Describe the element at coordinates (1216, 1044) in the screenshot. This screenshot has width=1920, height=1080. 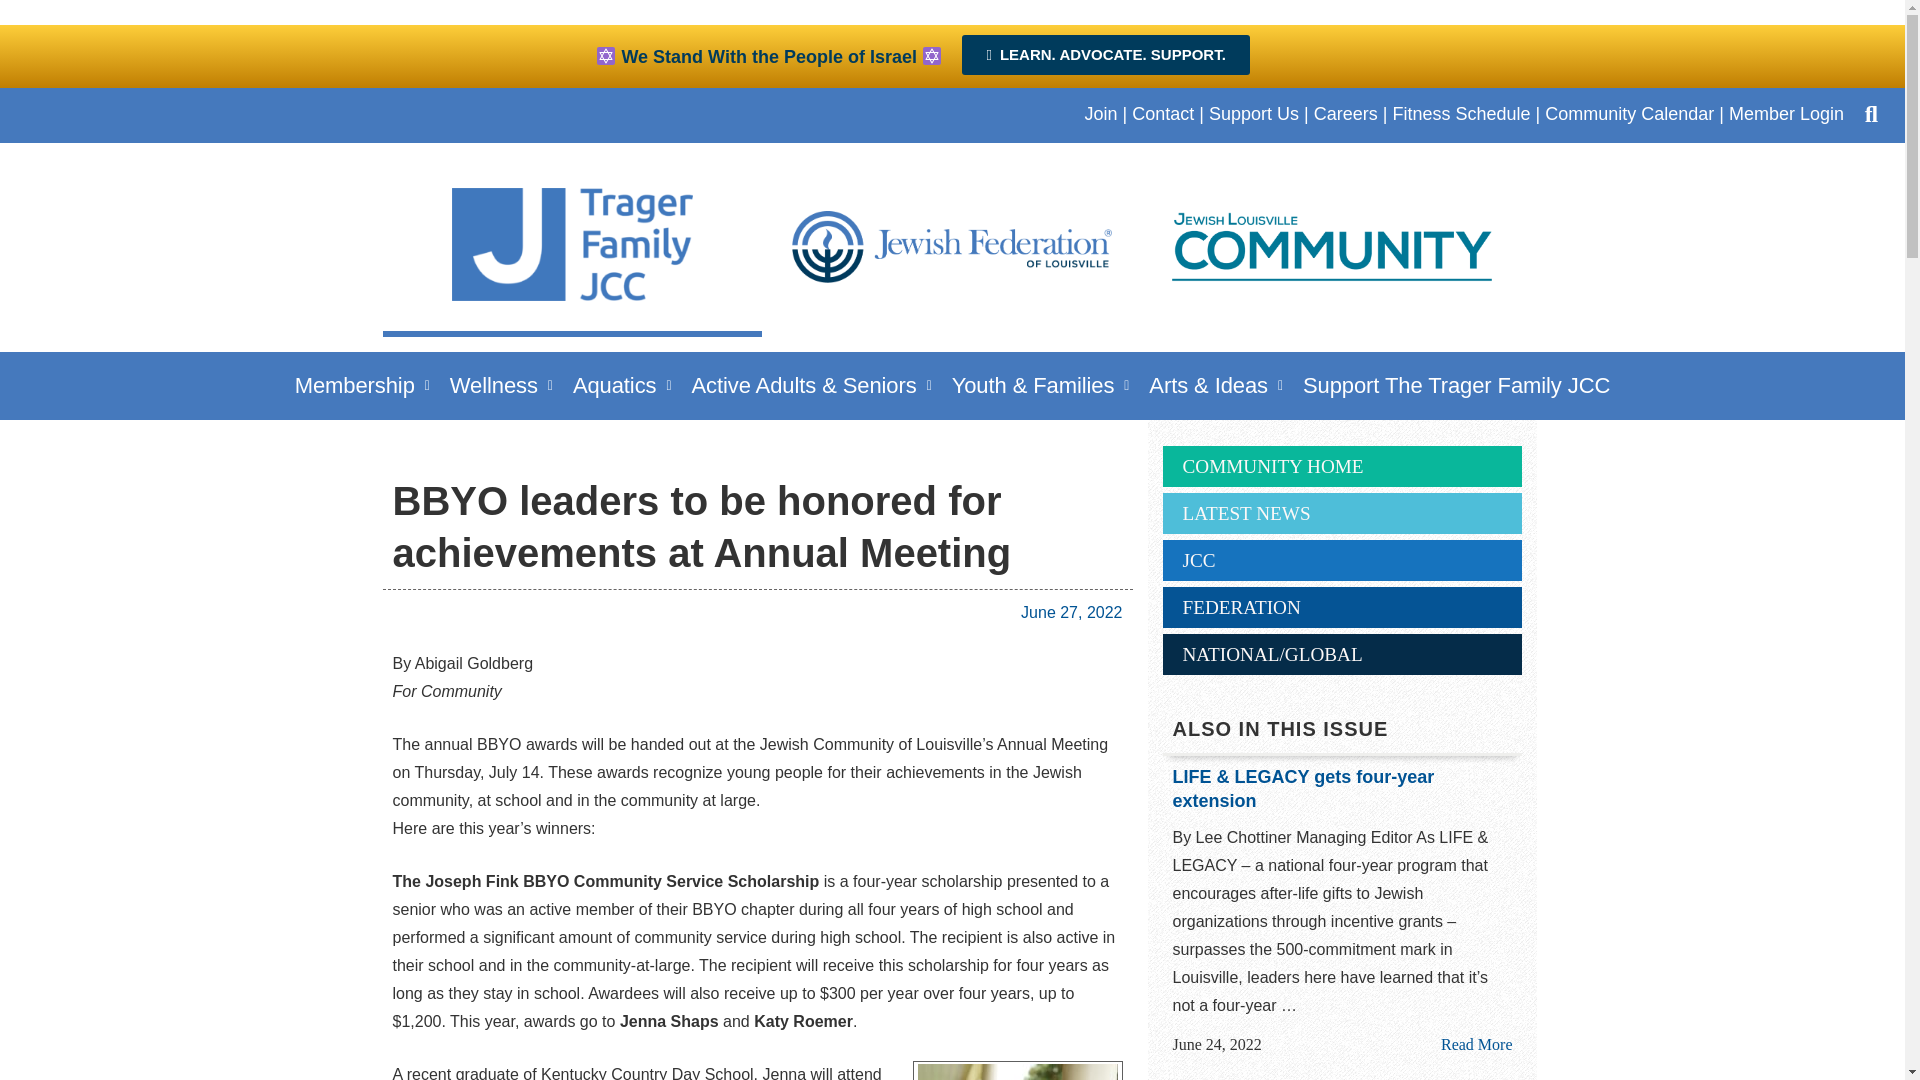
I see `9:53 am` at that location.